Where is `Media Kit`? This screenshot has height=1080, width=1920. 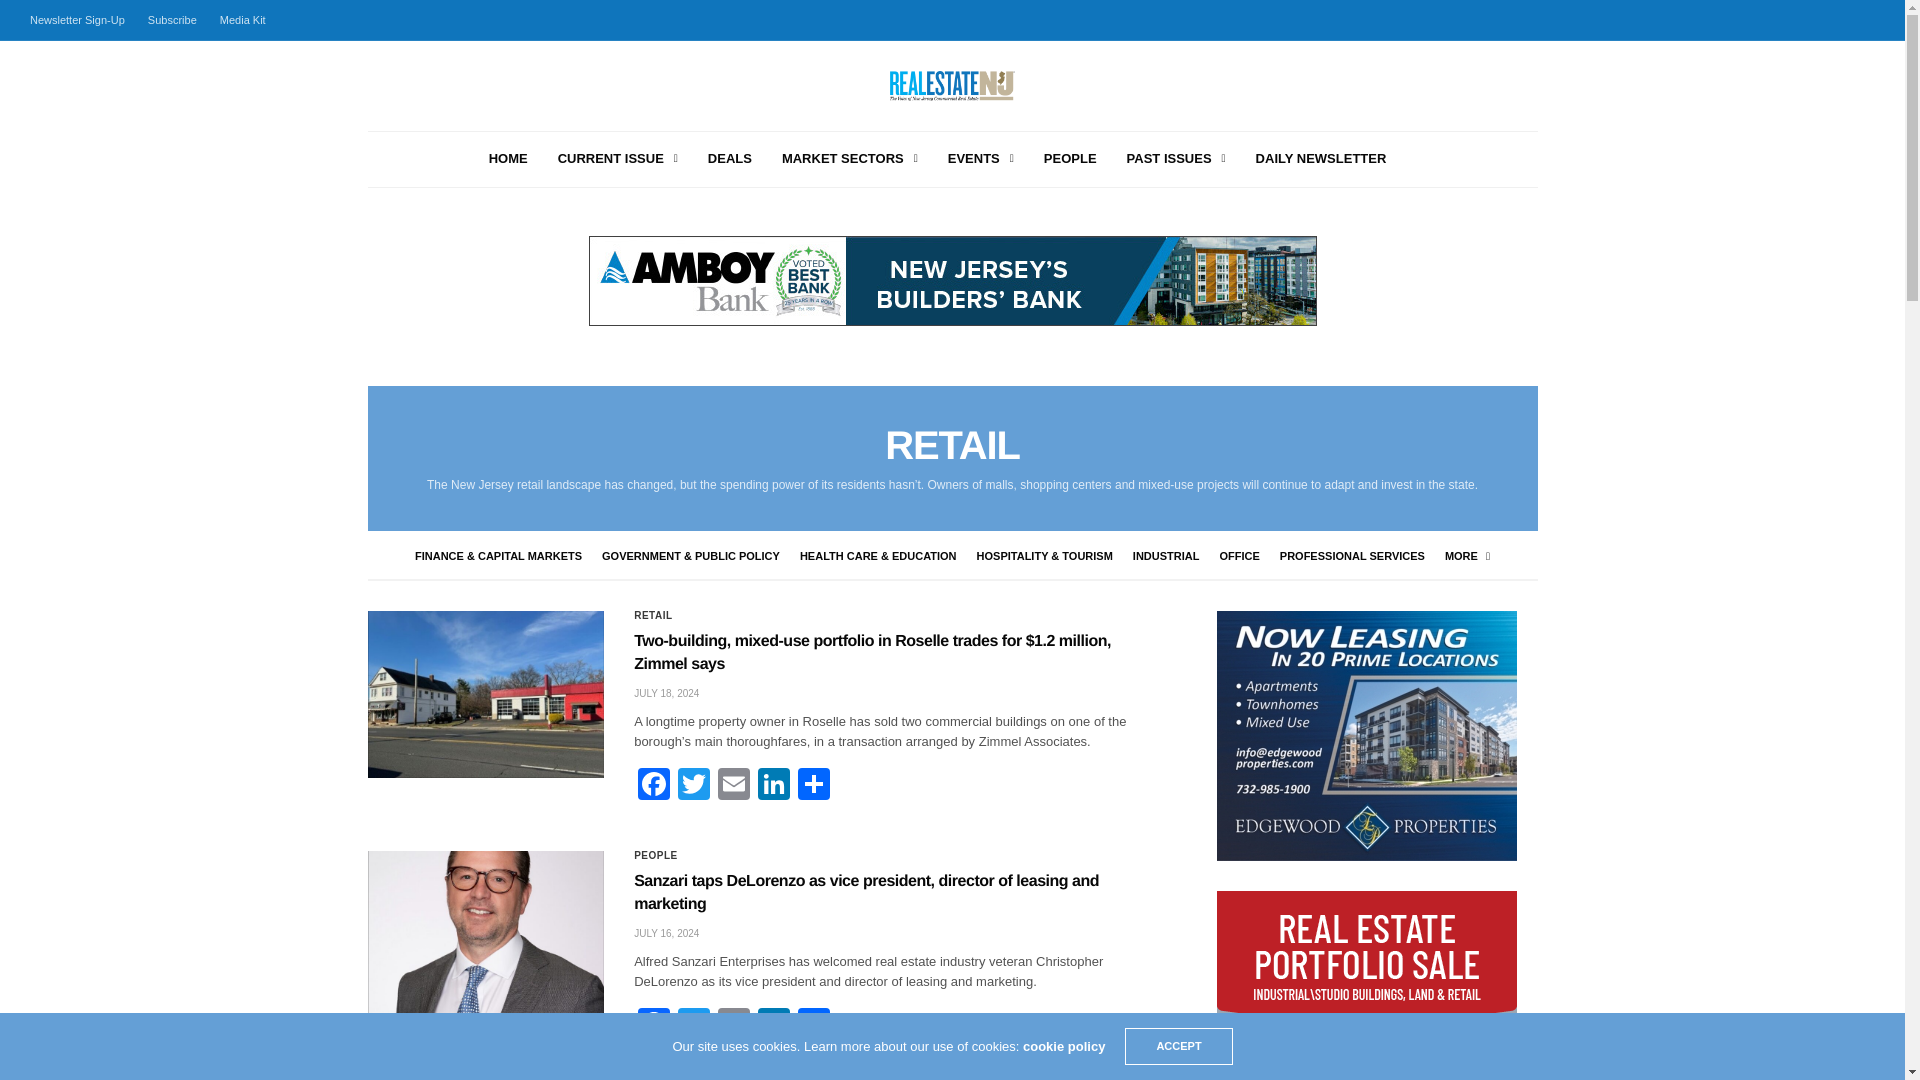
Media Kit is located at coordinates (242, 20).